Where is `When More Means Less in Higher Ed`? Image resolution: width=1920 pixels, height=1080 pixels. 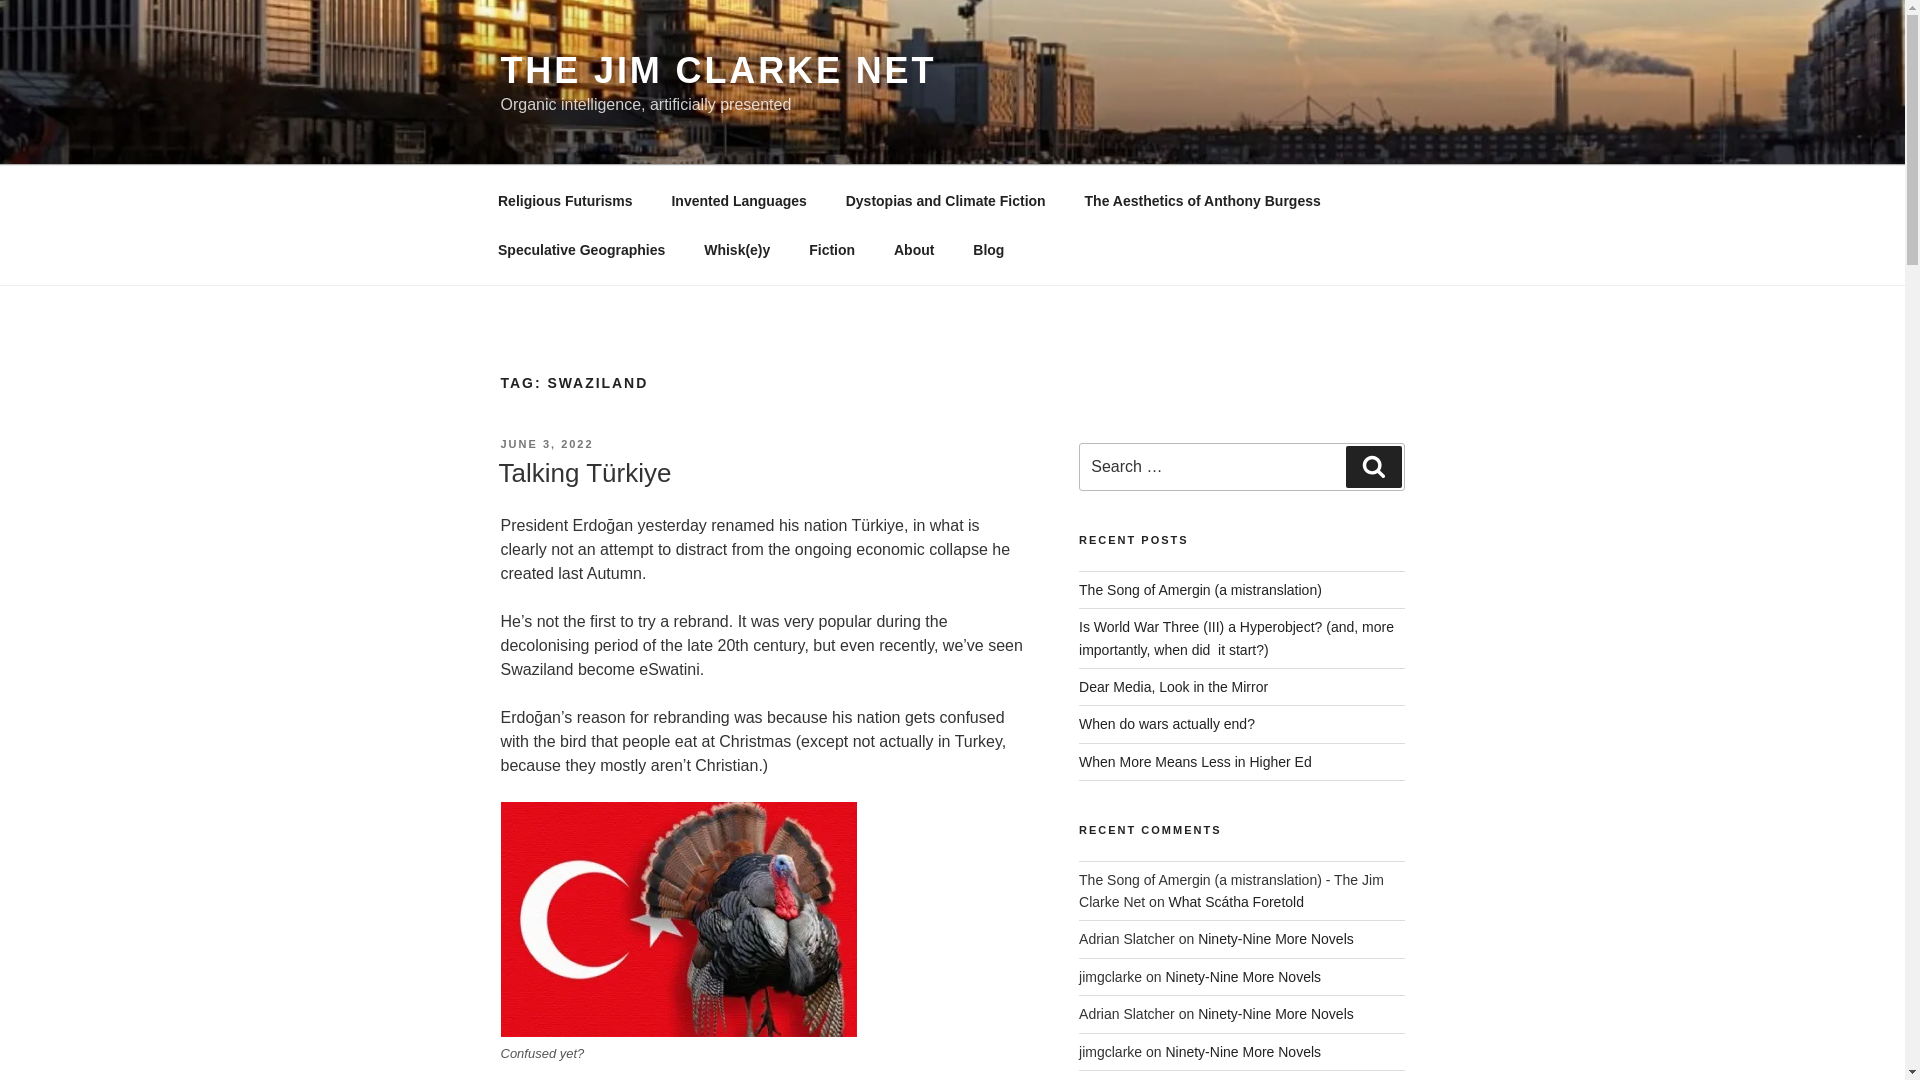 When More Means Less in Higher Ed is located at coordinates (1195, 762).